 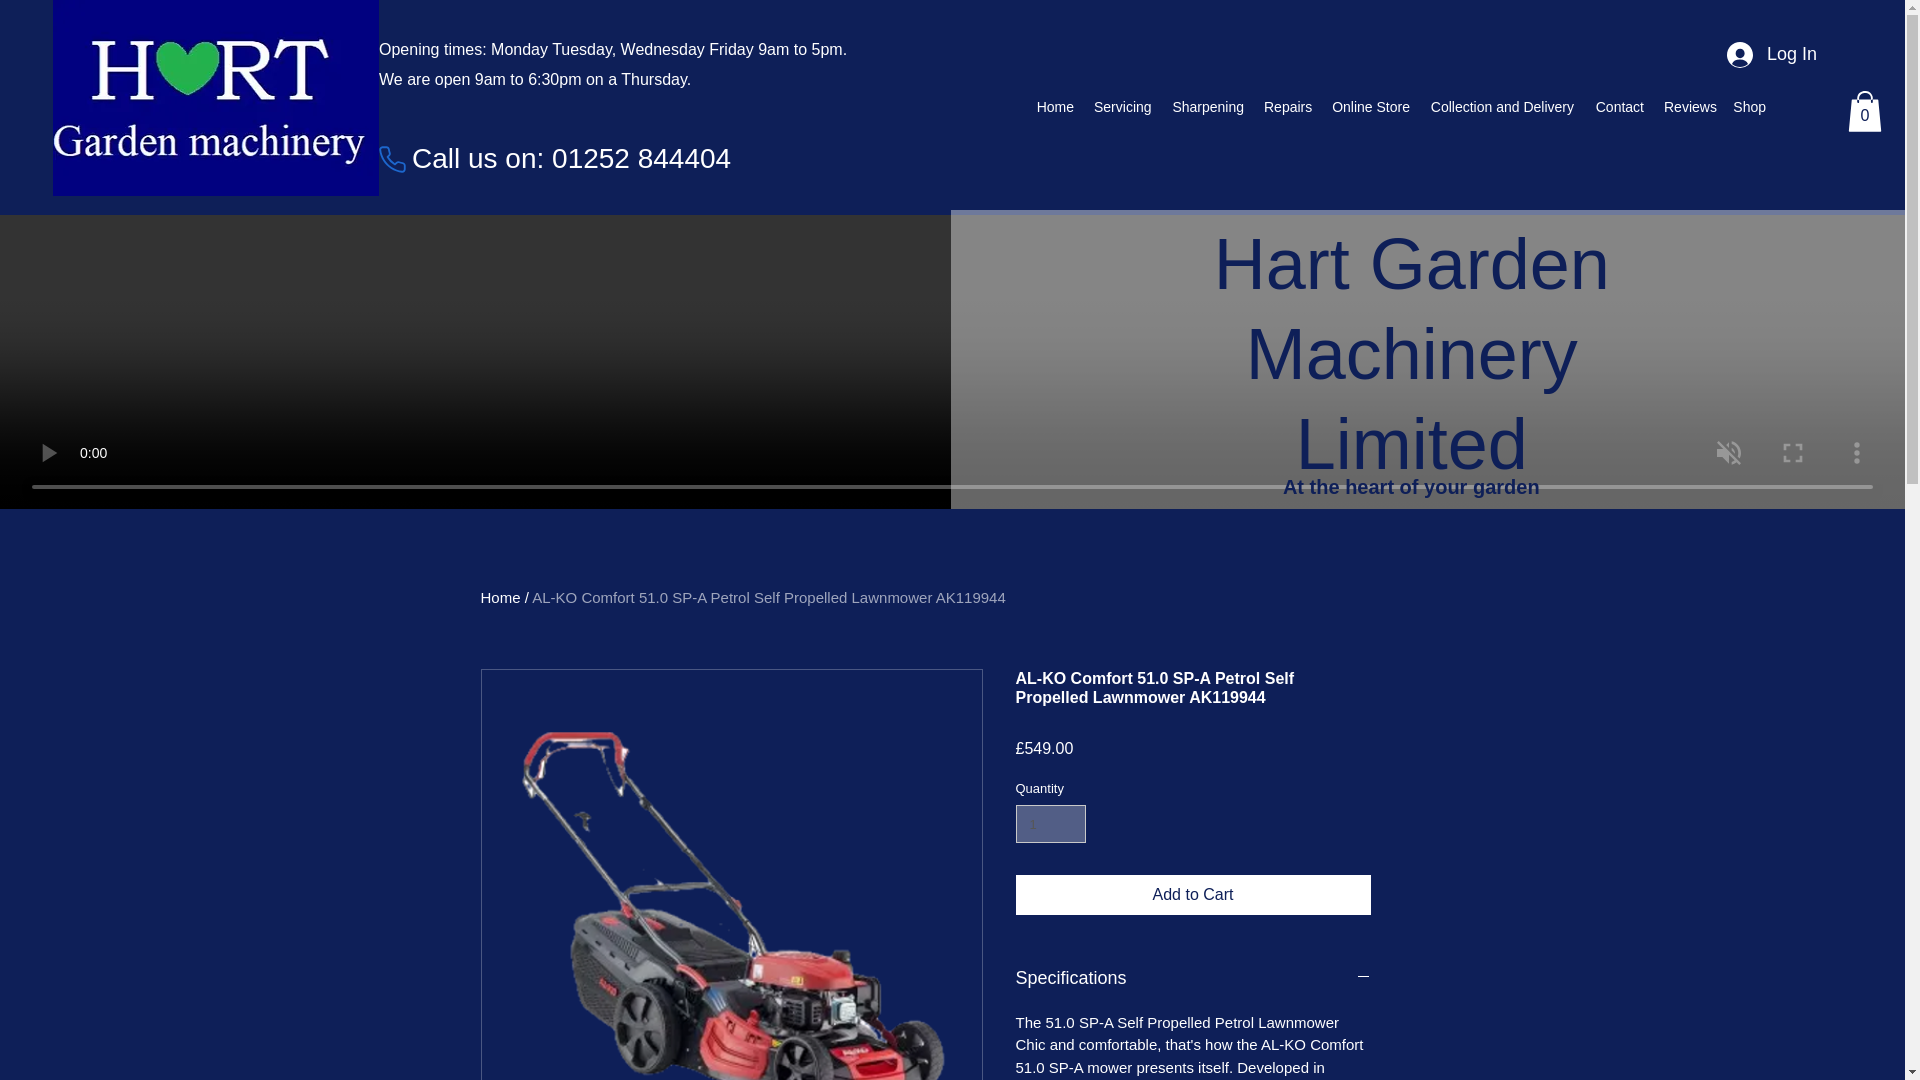 I want to click on Specifications, so click(x=1192, y=978).